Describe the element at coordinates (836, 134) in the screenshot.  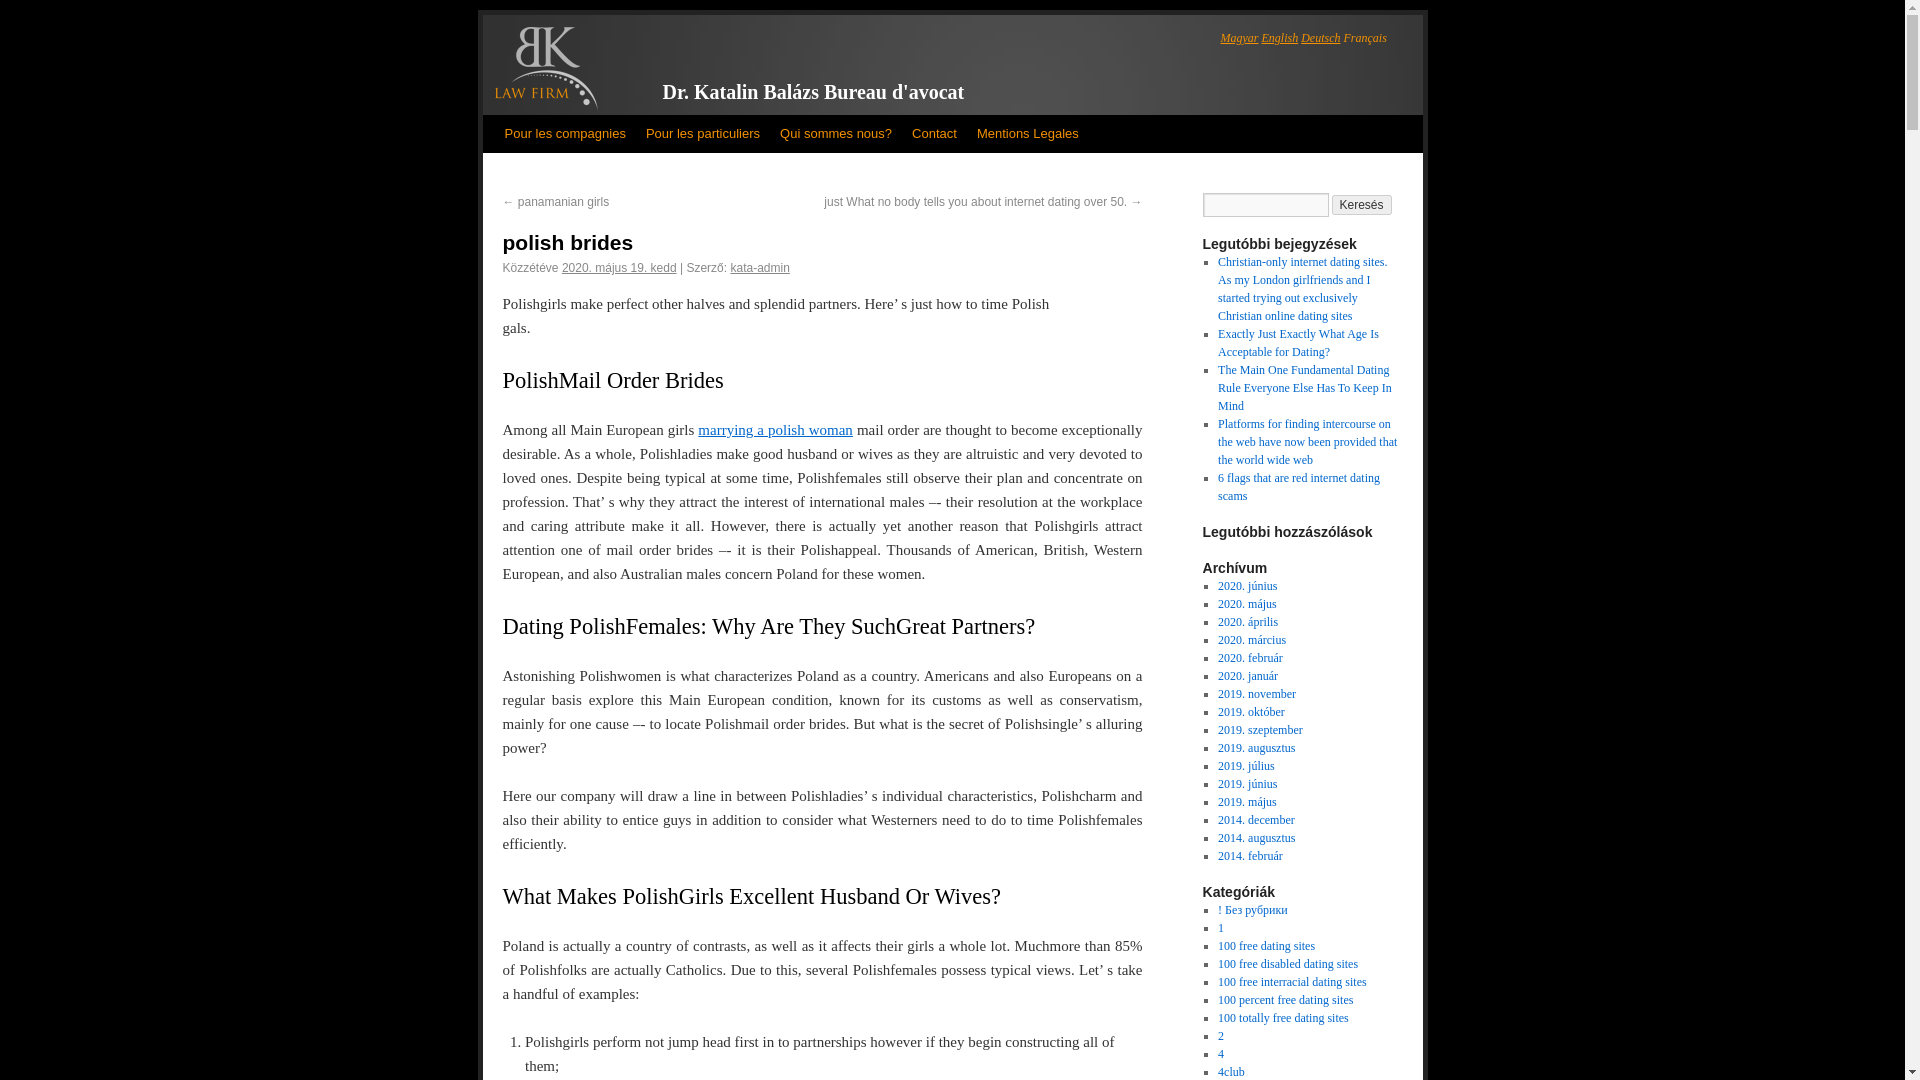
I see `Qui sommes nous?` at that location.